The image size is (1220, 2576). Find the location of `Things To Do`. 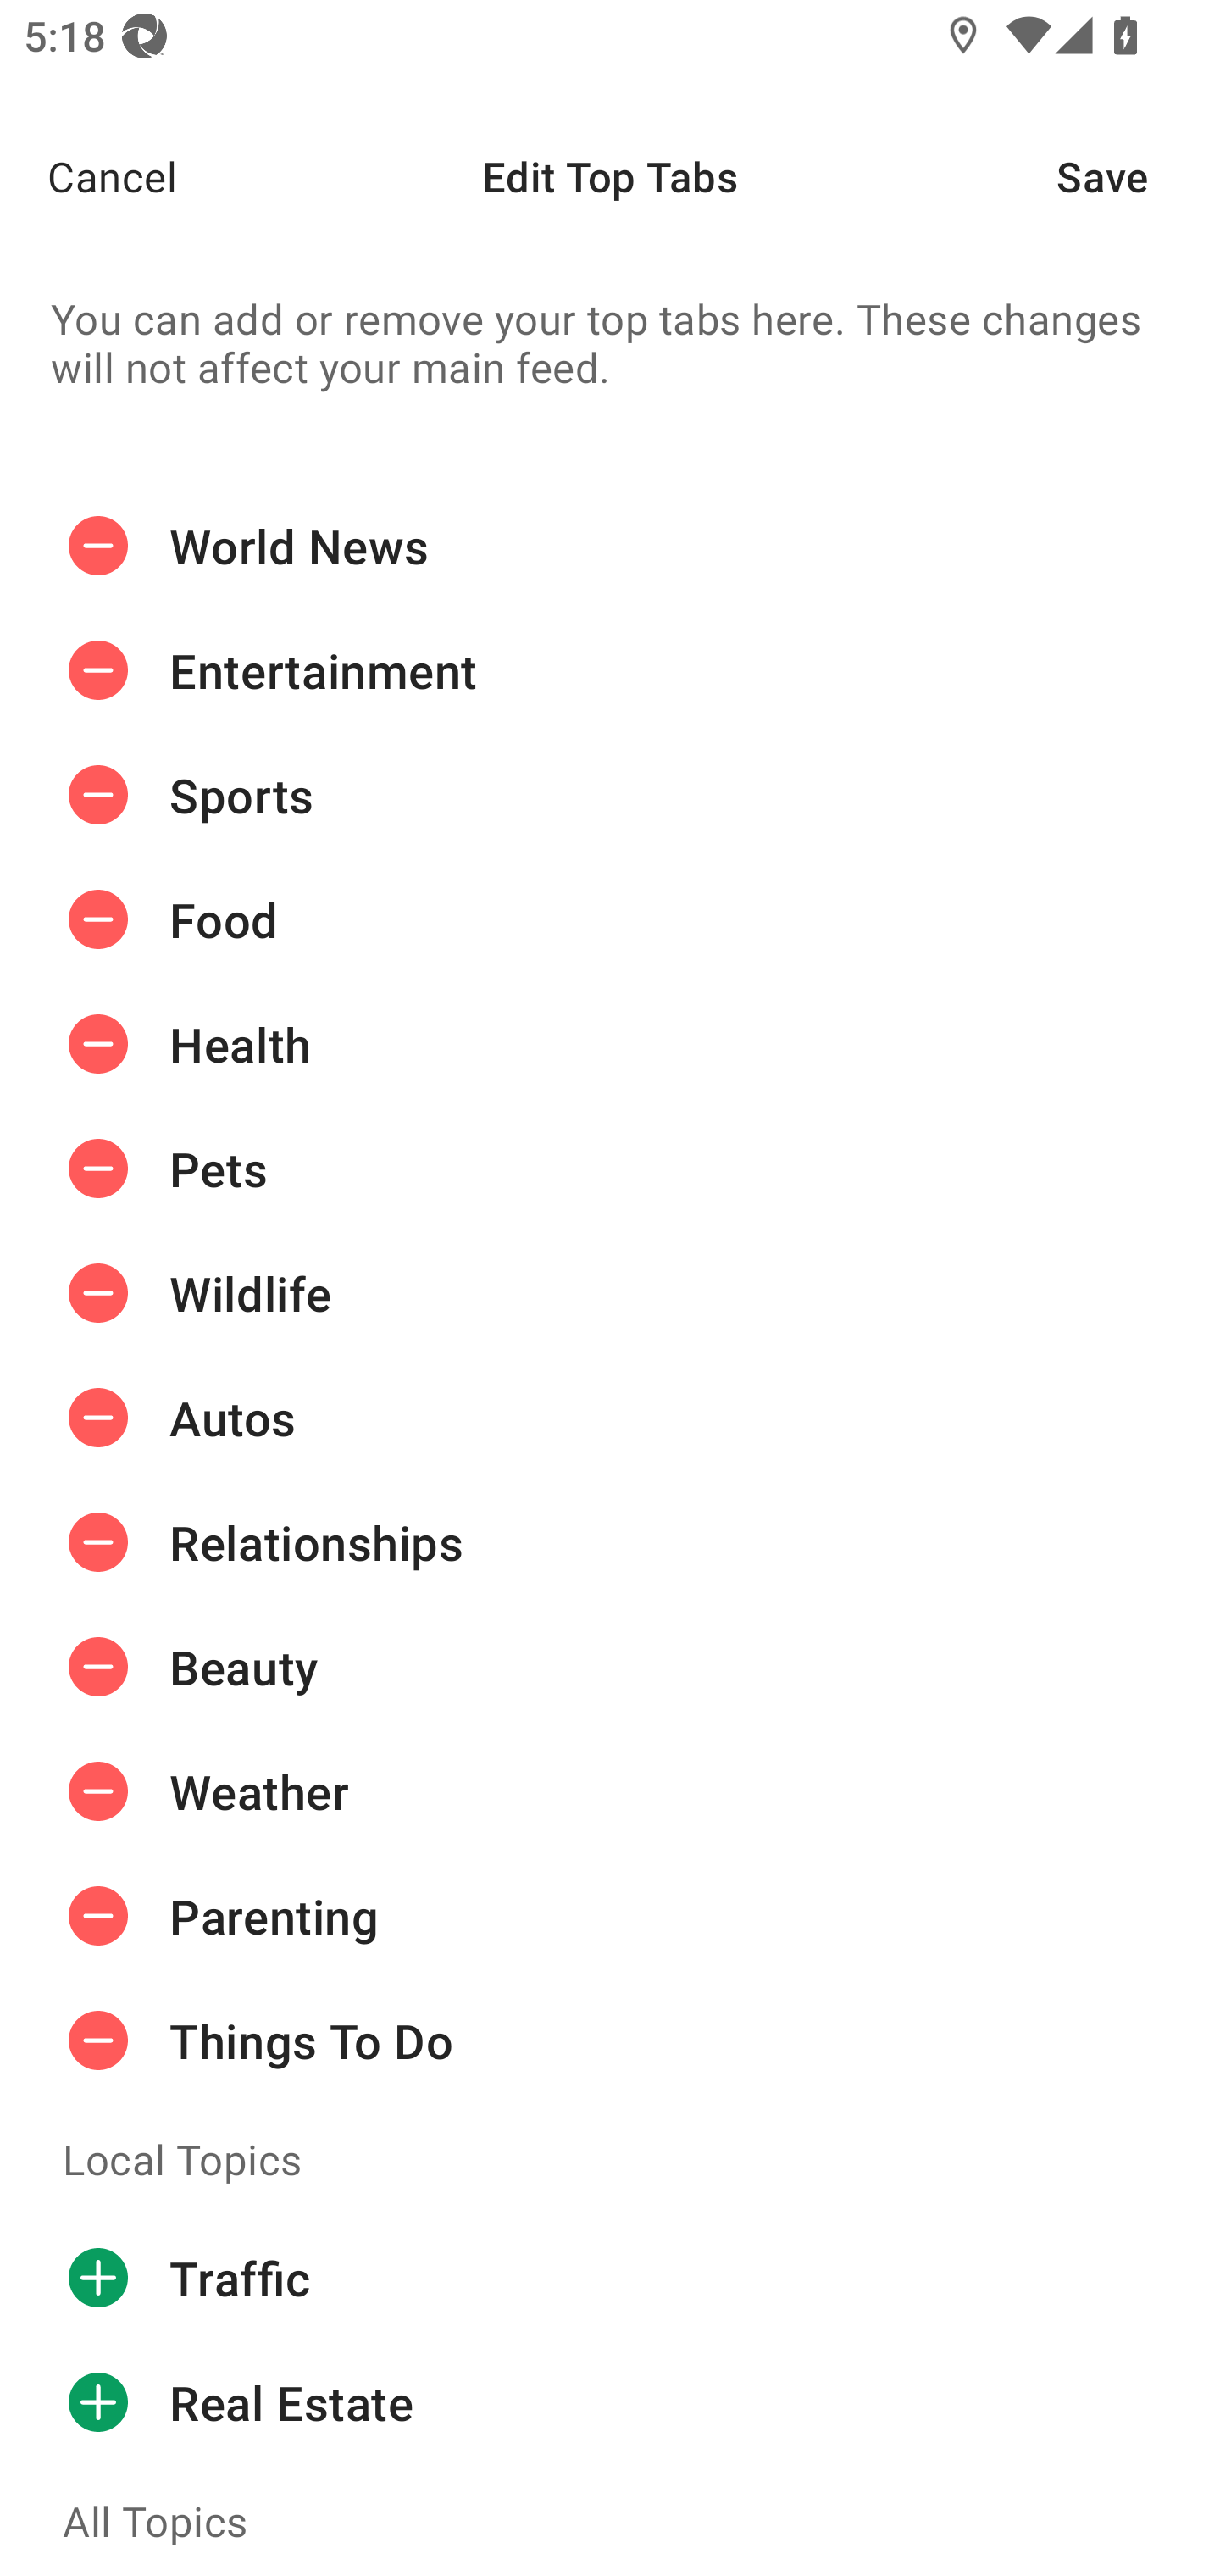

Things To Do is located at coordinates (610, 2040).